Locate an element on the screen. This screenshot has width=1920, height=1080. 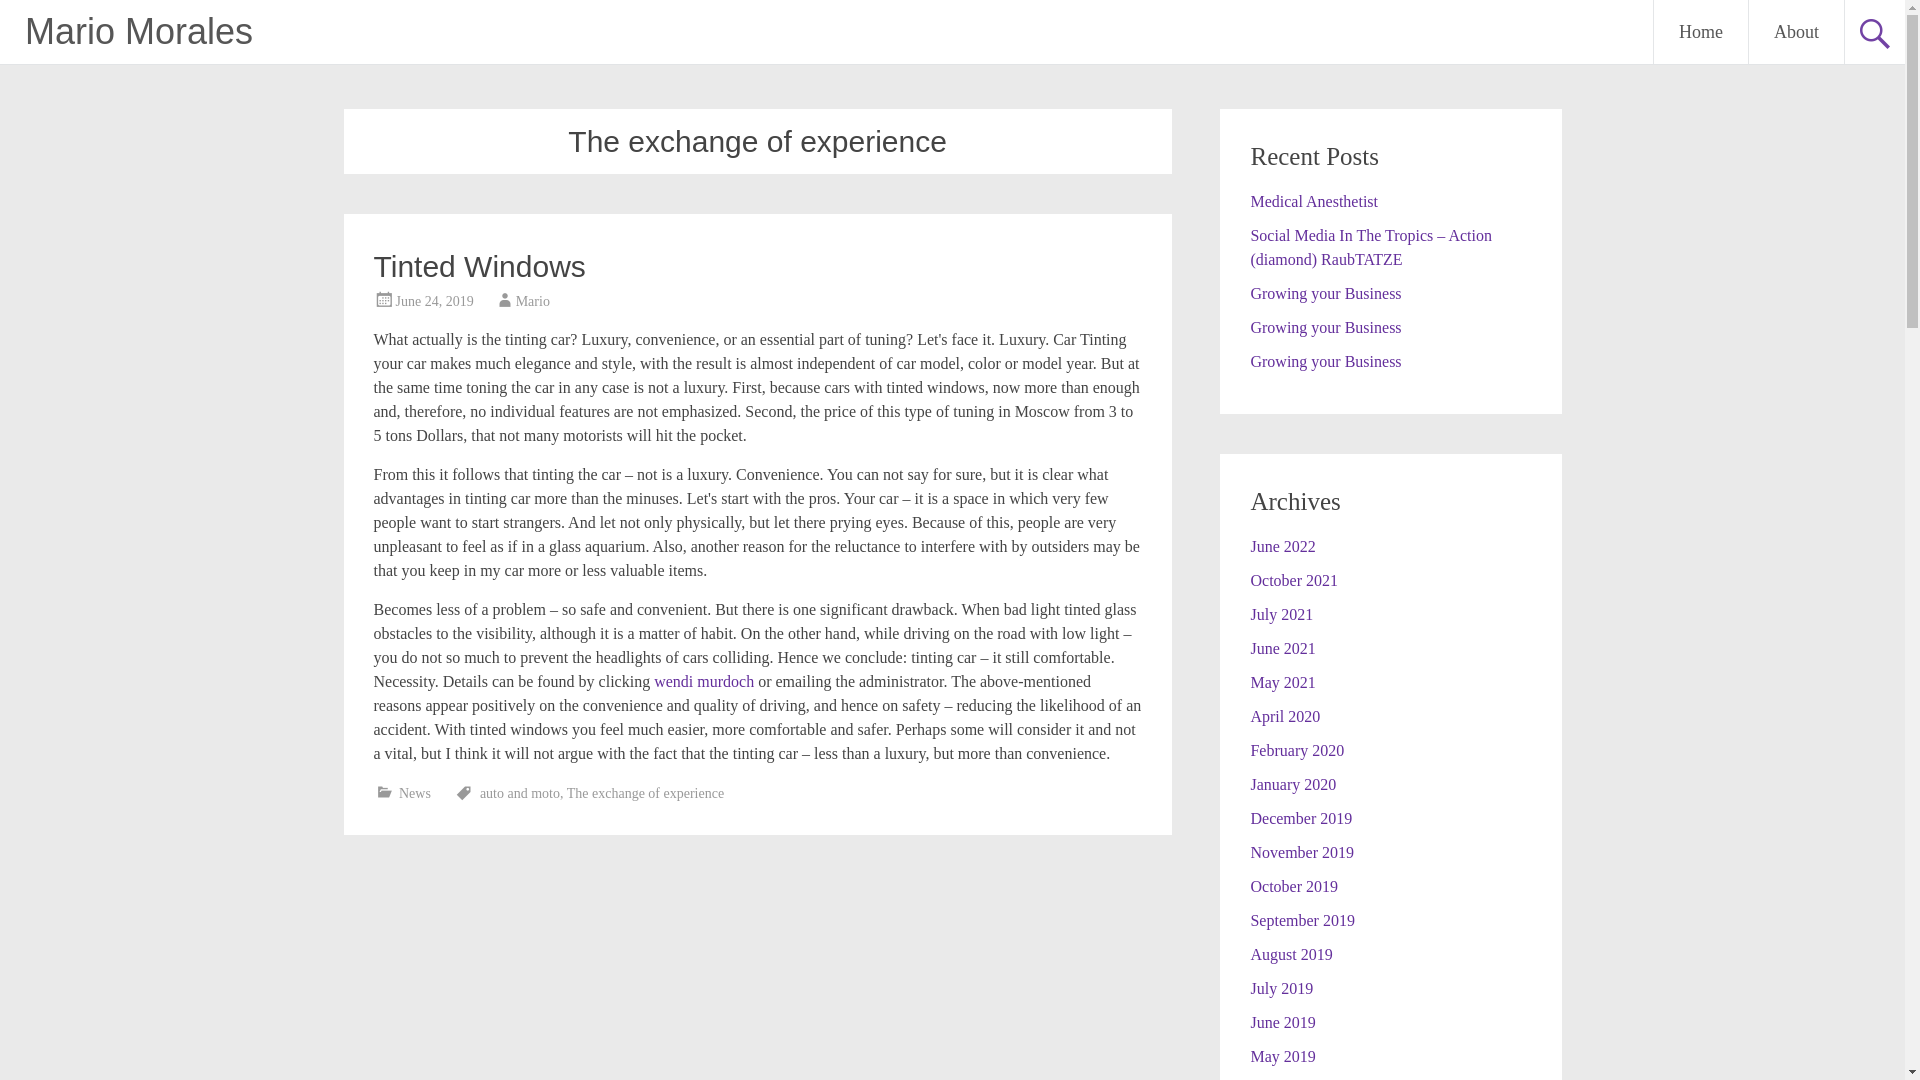
Mario is located at coordinates (532, 300).